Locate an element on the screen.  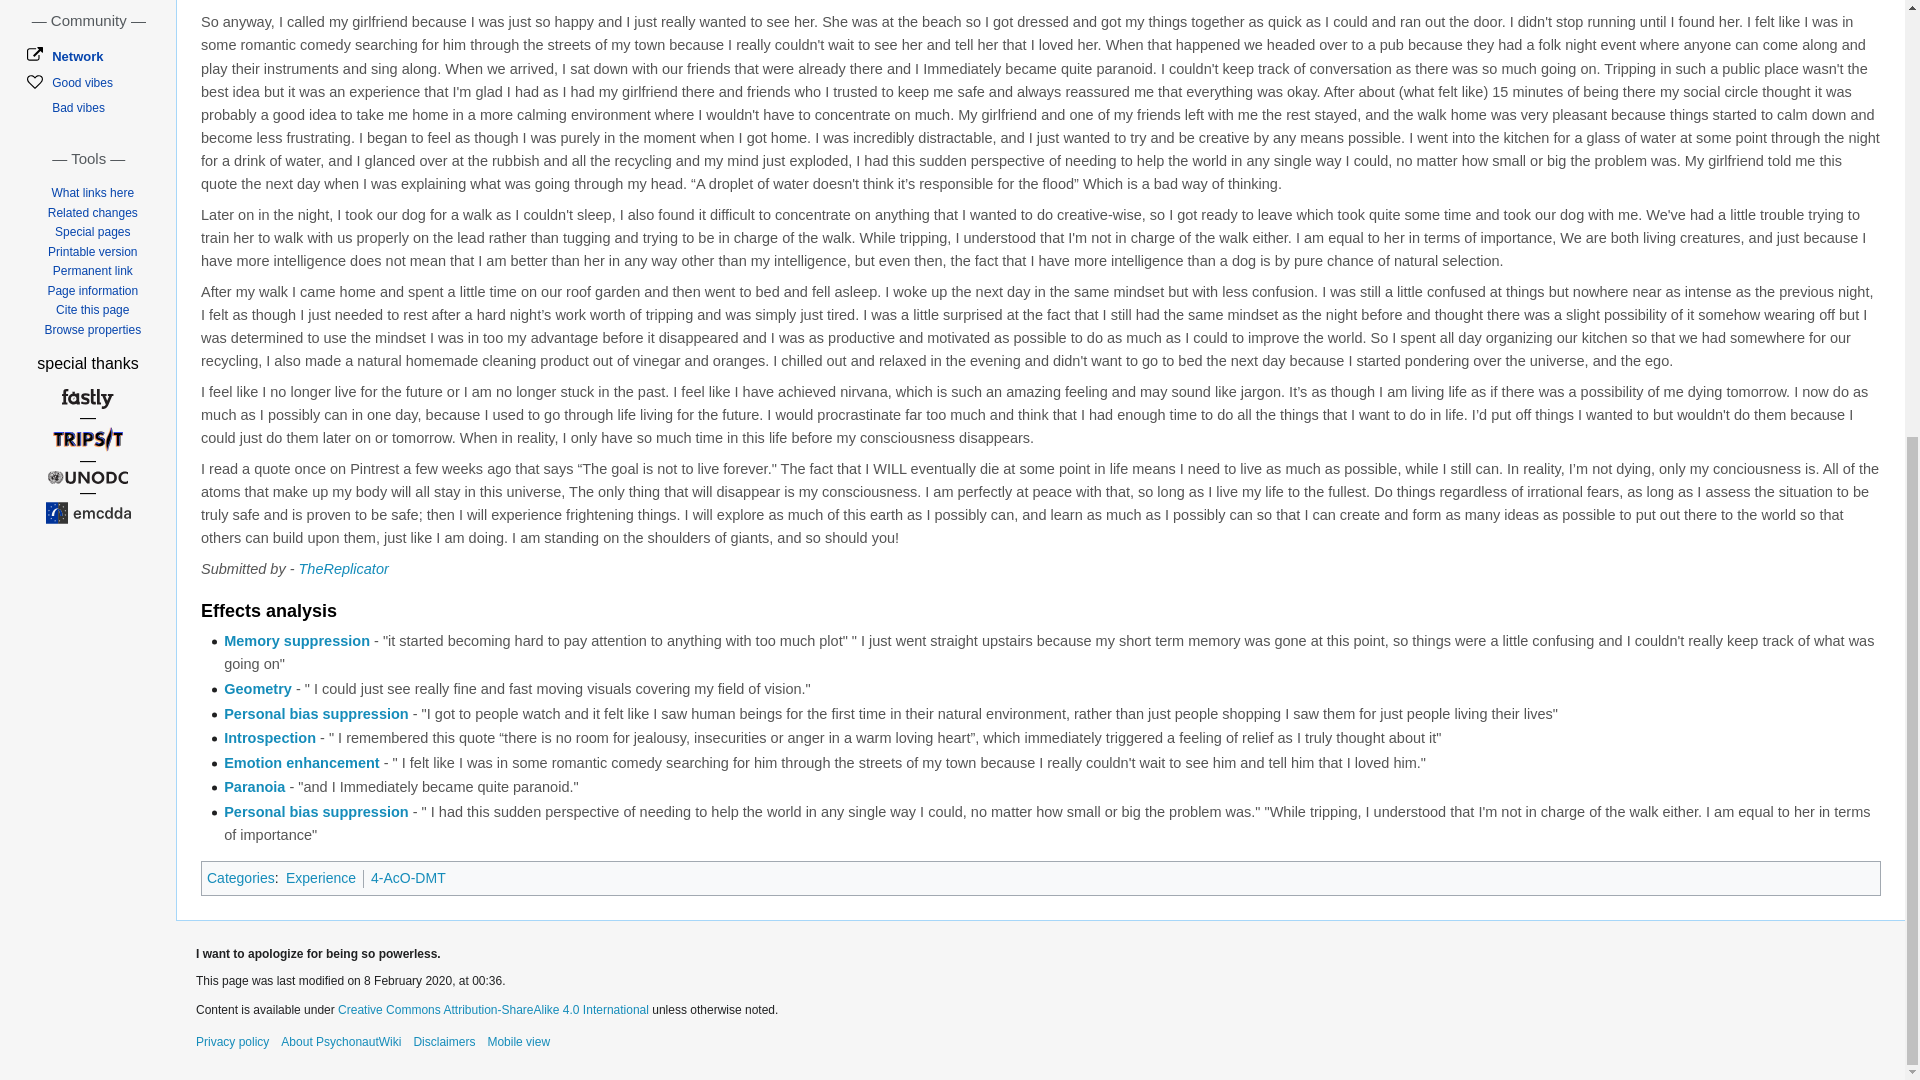
4-AcO-DMT is located at coordinates (408, 878).